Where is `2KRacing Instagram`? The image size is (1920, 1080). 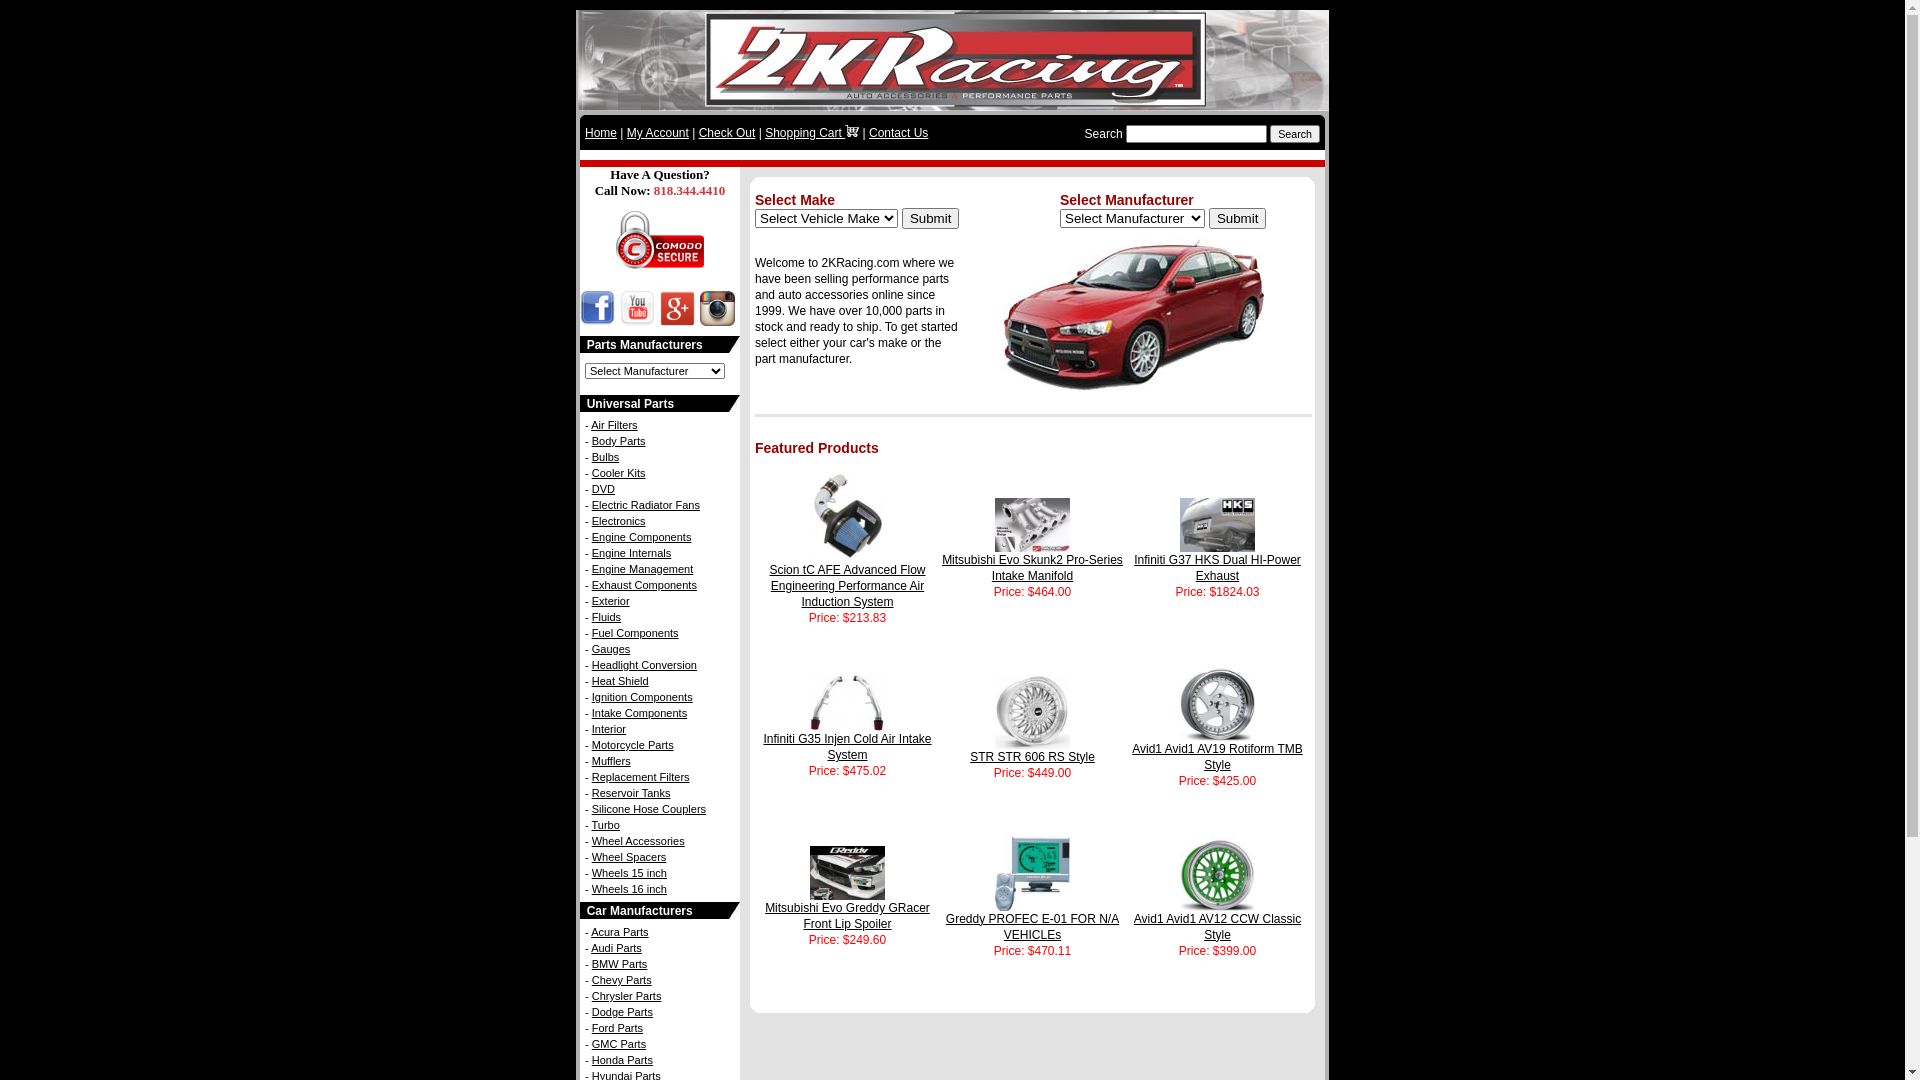 2KRacing Instagram is located at coordinates (715, 320).